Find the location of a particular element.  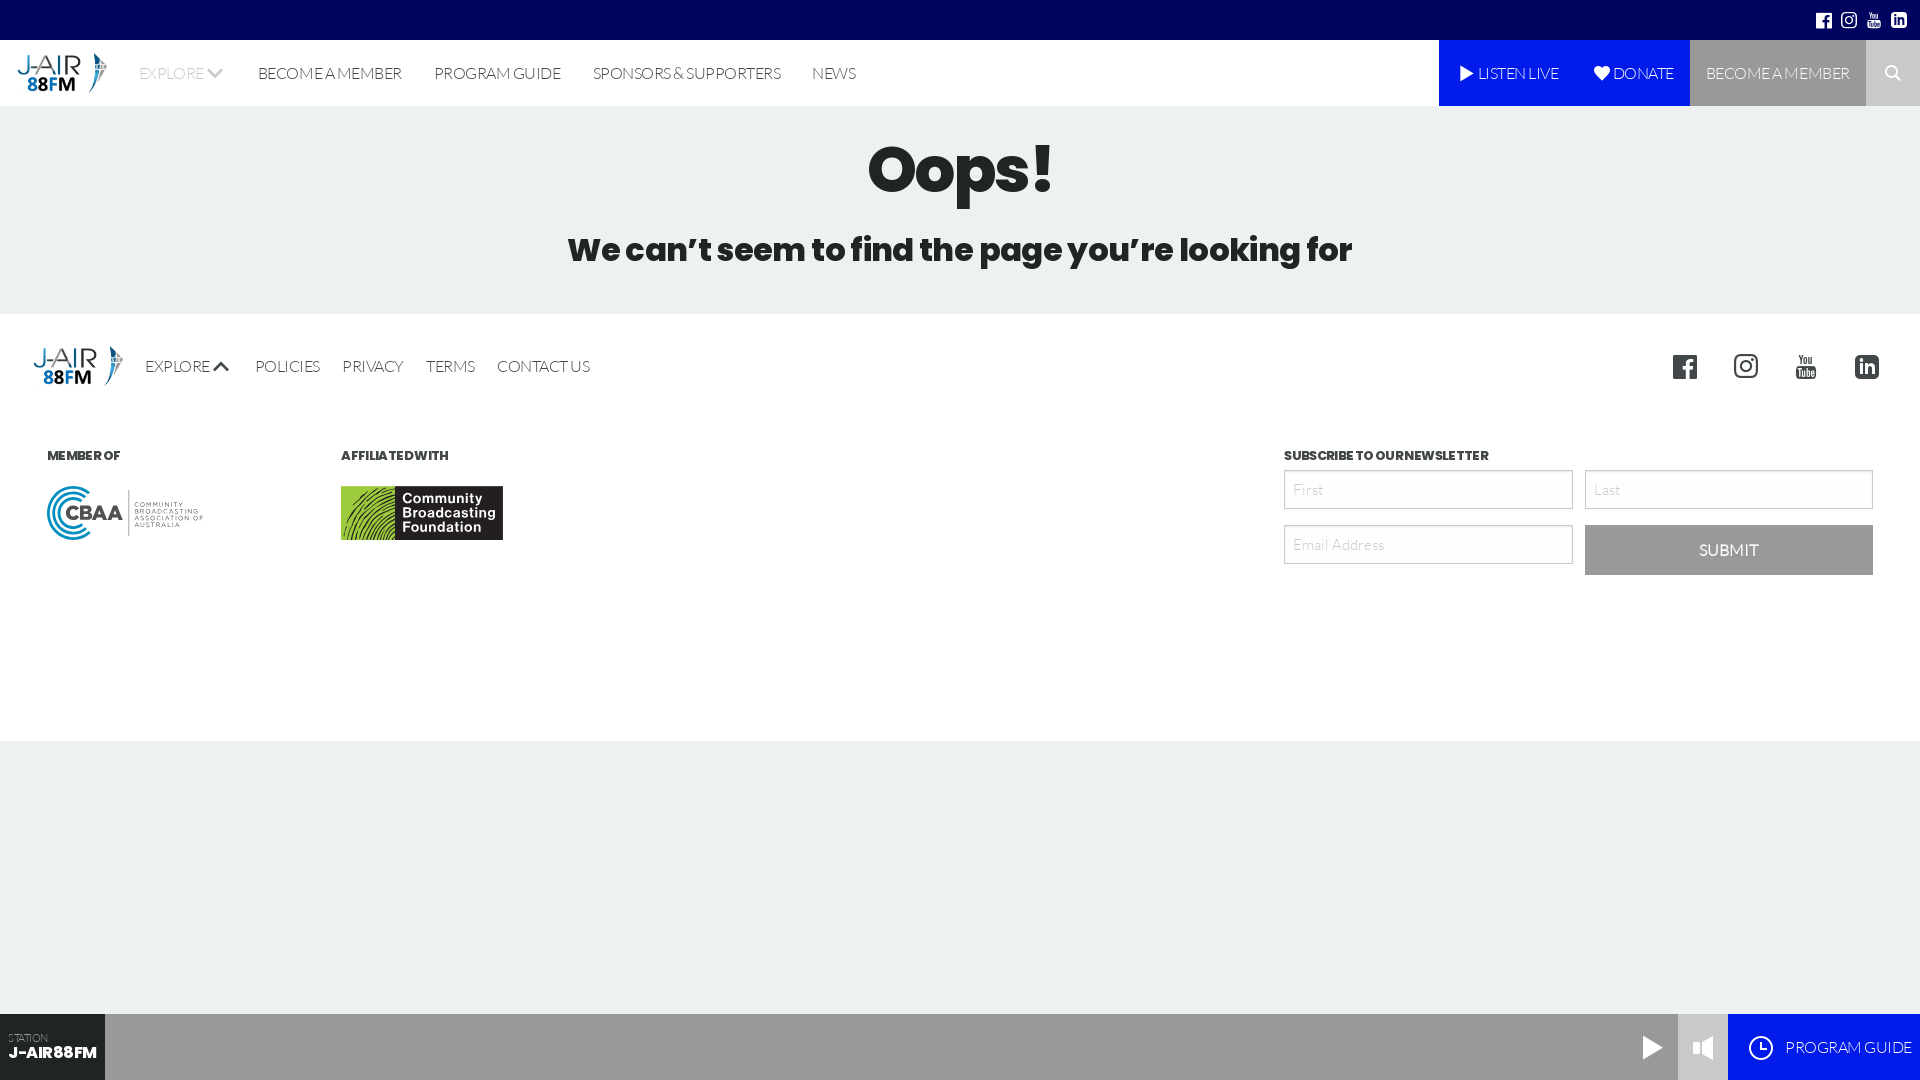

BECOME A MEMBER is located at coordinates (330, 73).